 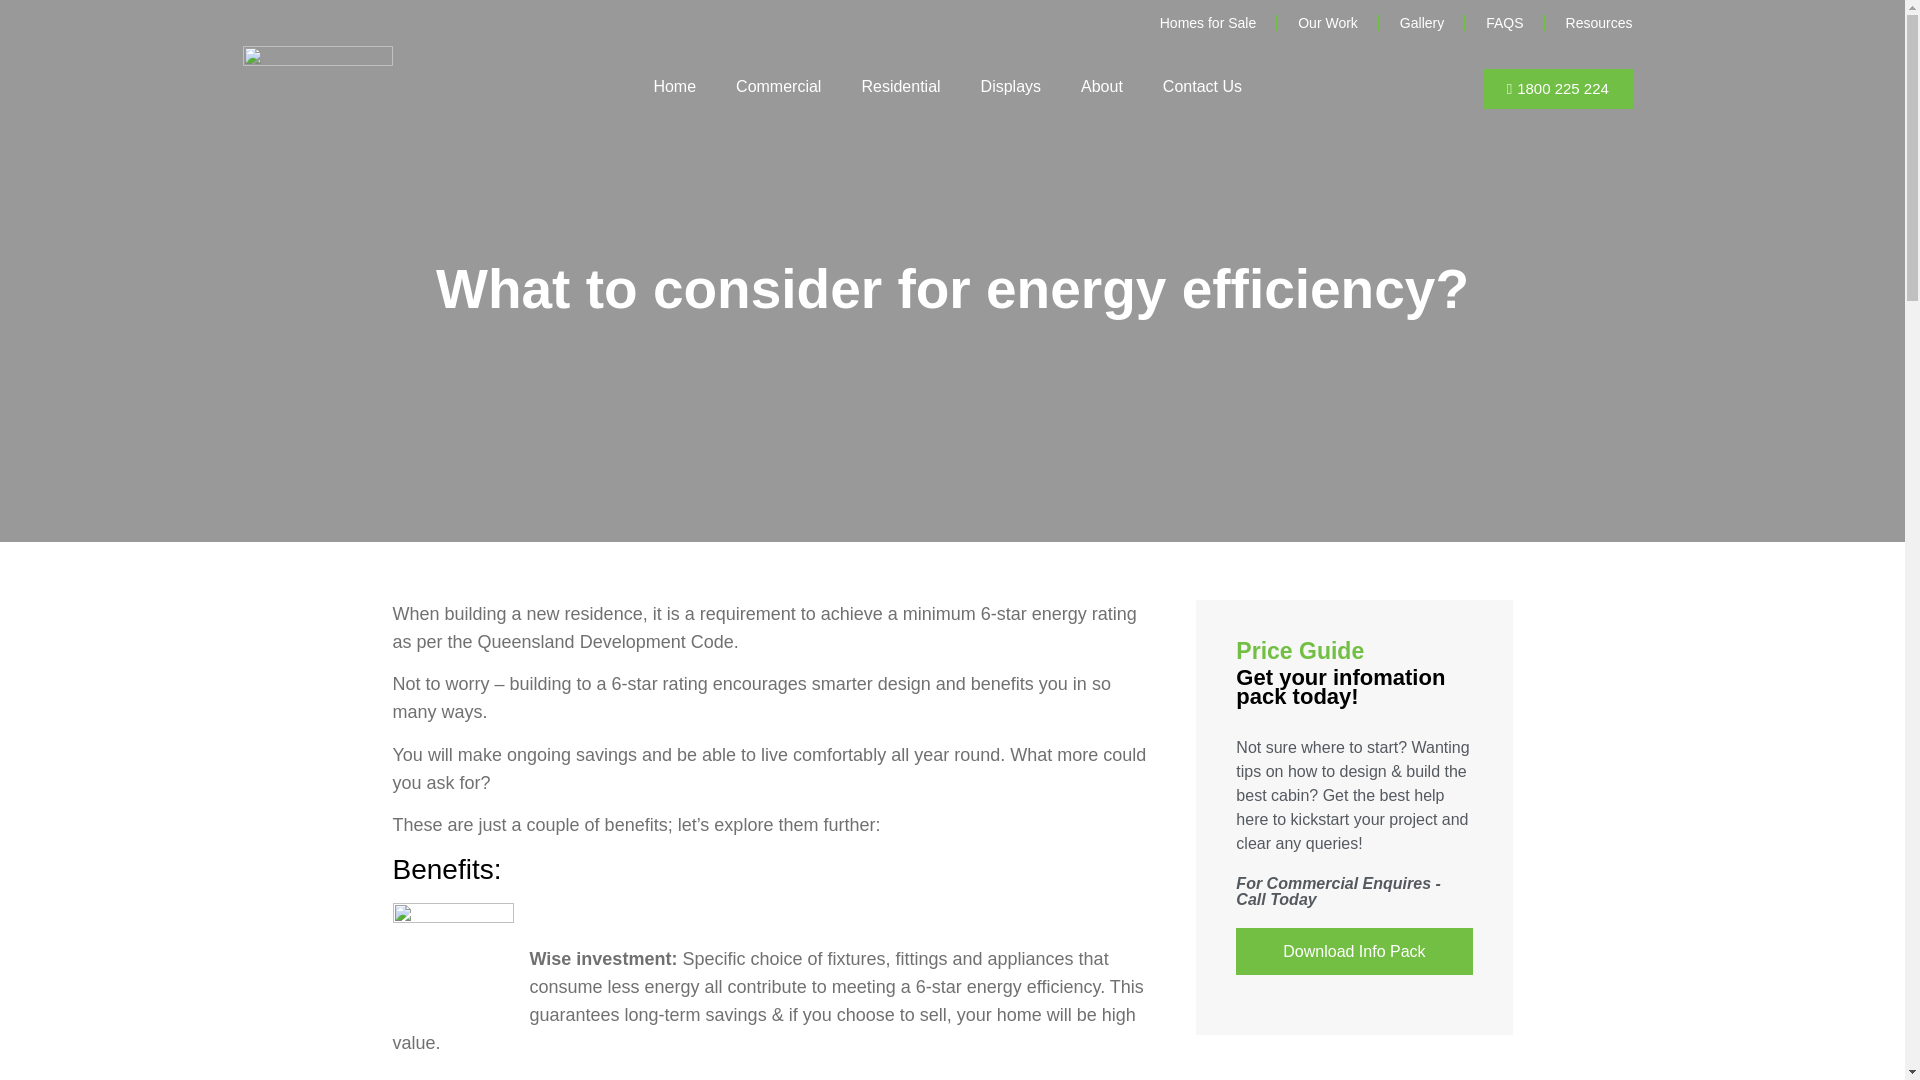 I want to click on Contact Us, so click(x=1202, y=86).